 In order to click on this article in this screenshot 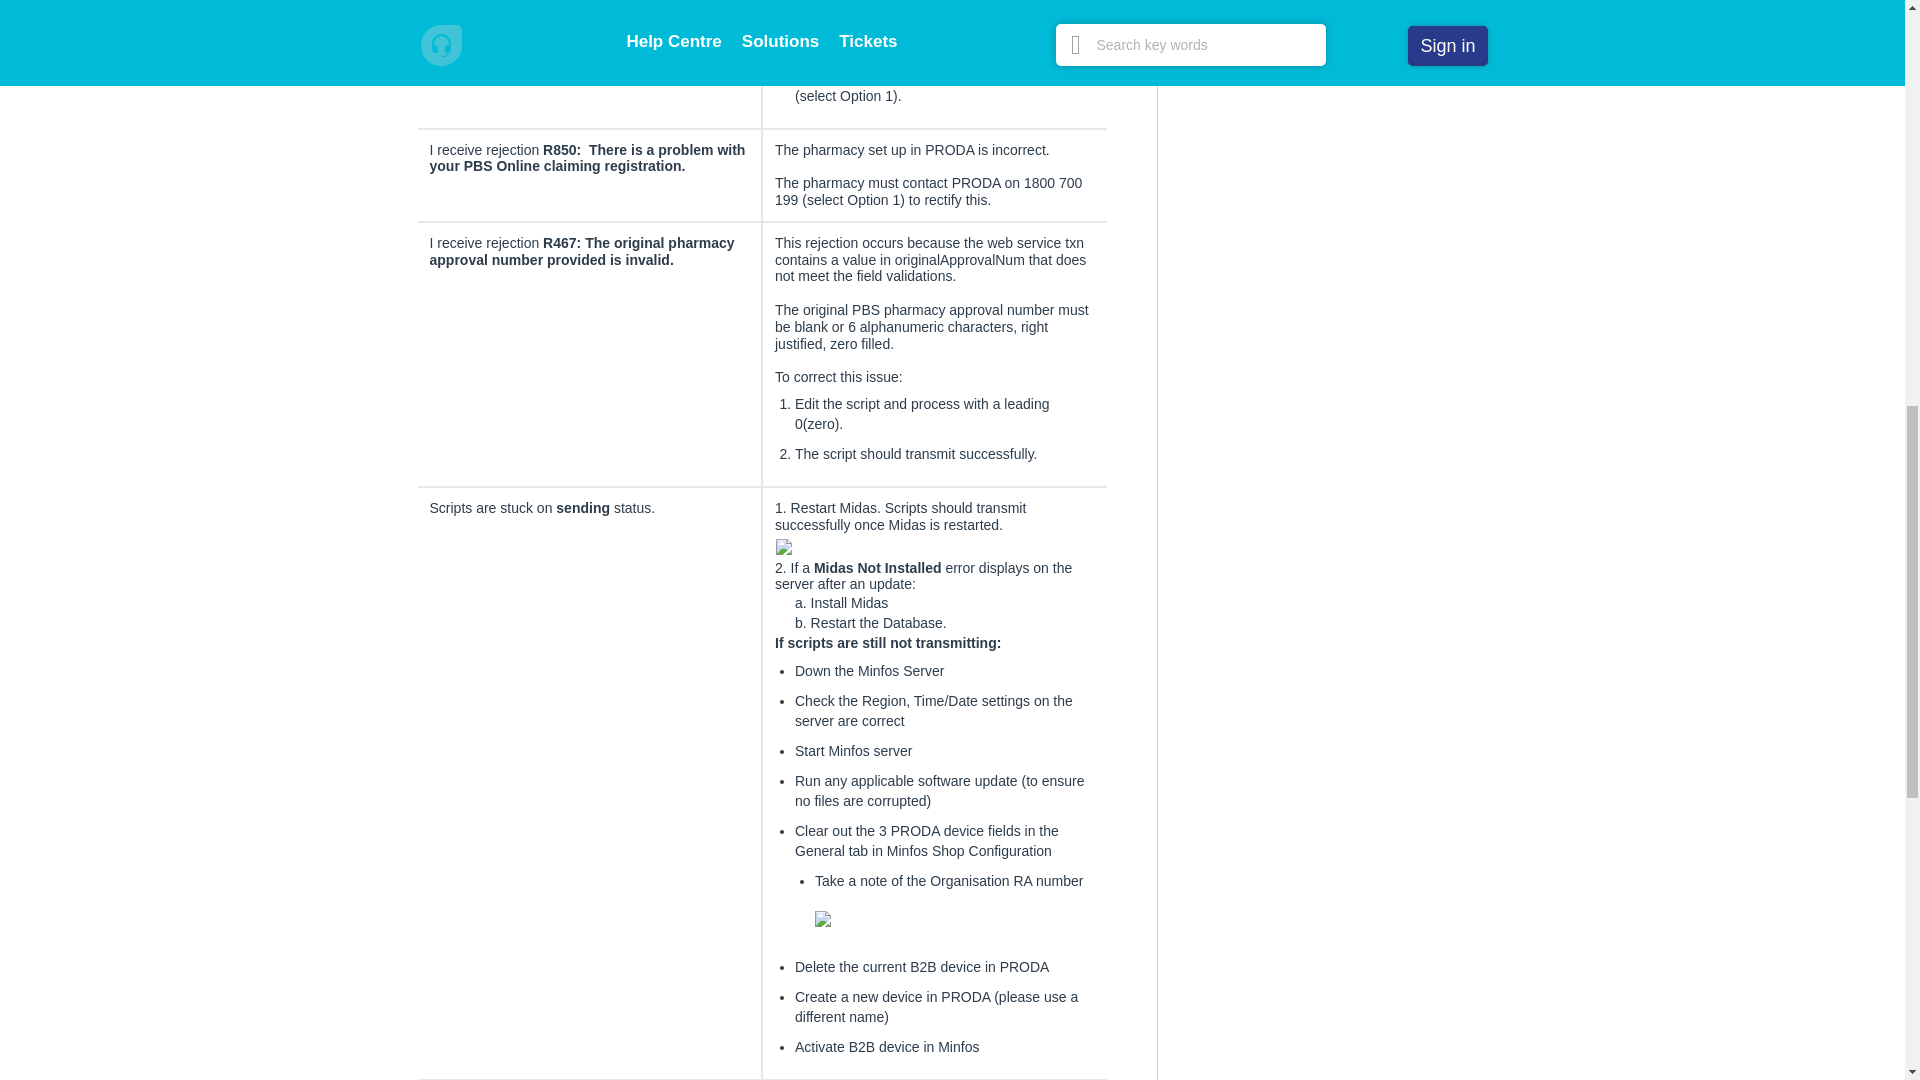, I will do `click(986, 28)`.